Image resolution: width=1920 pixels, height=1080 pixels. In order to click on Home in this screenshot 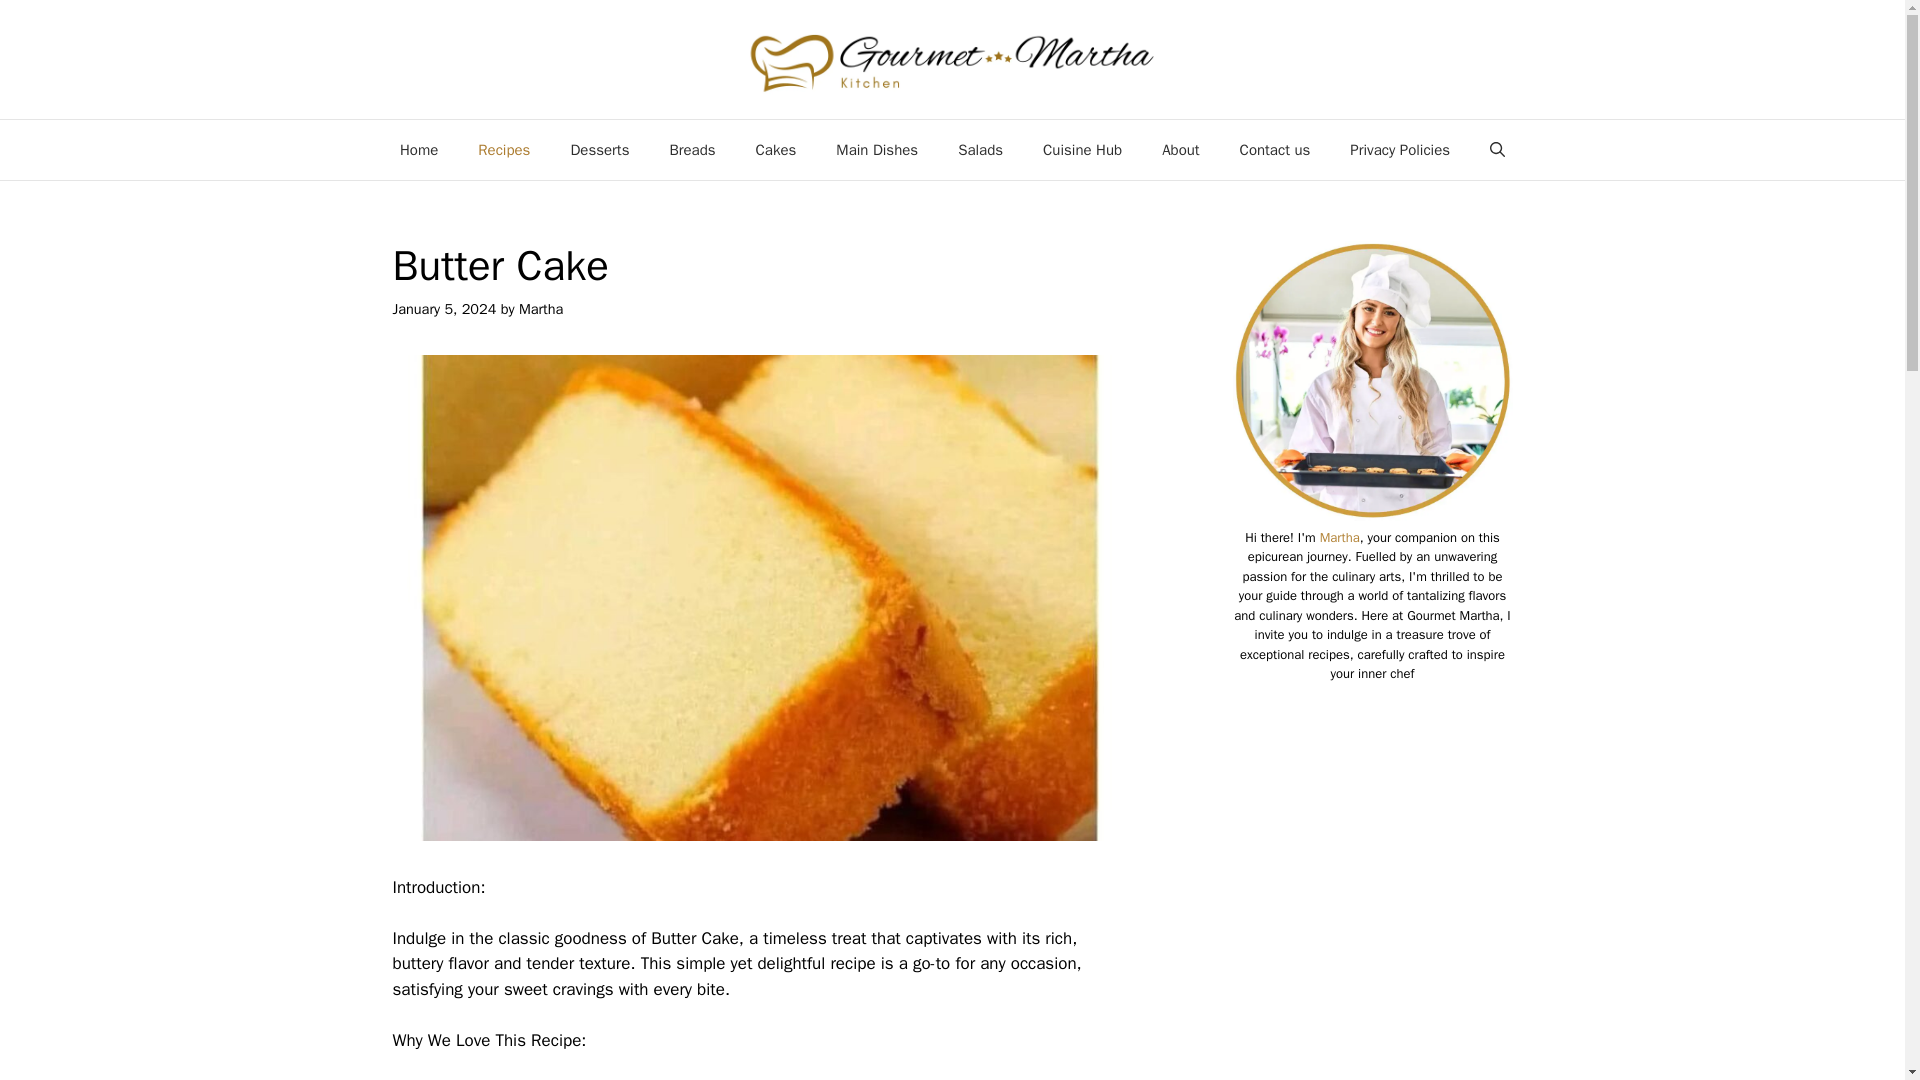, I will do `click(419, 150)`.